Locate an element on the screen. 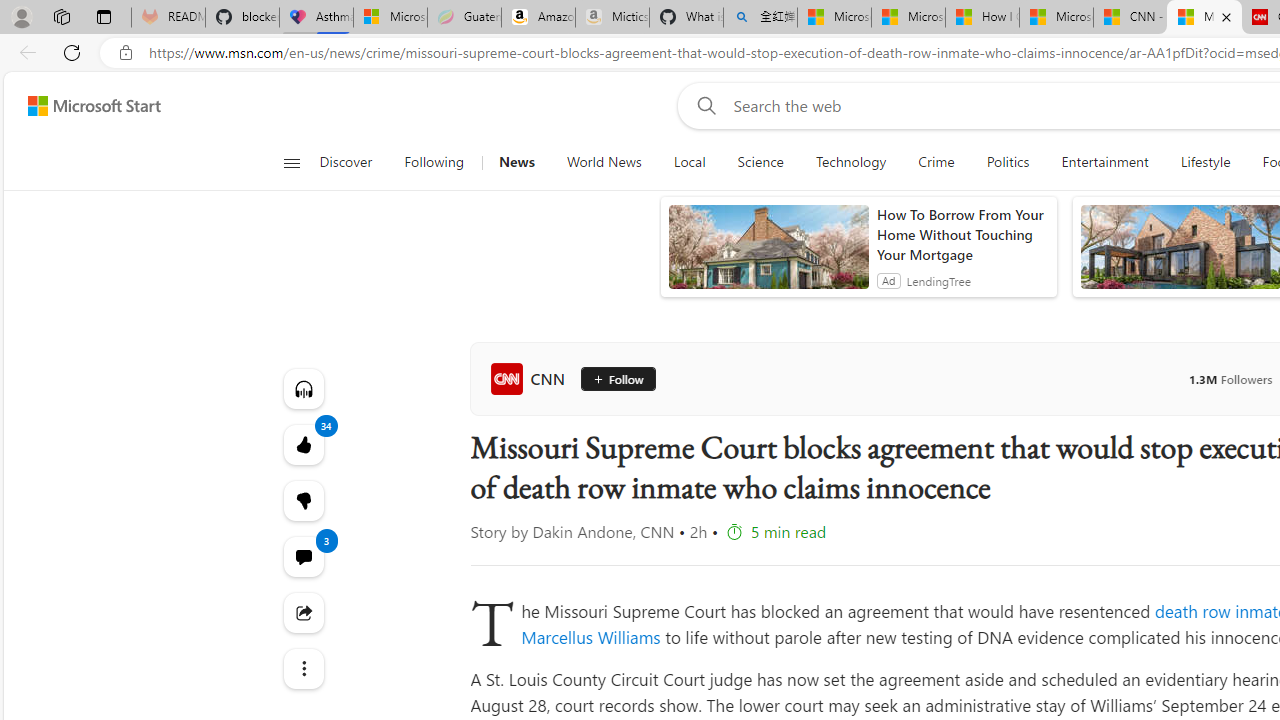  Dislike is located at coordinates (302, 500).